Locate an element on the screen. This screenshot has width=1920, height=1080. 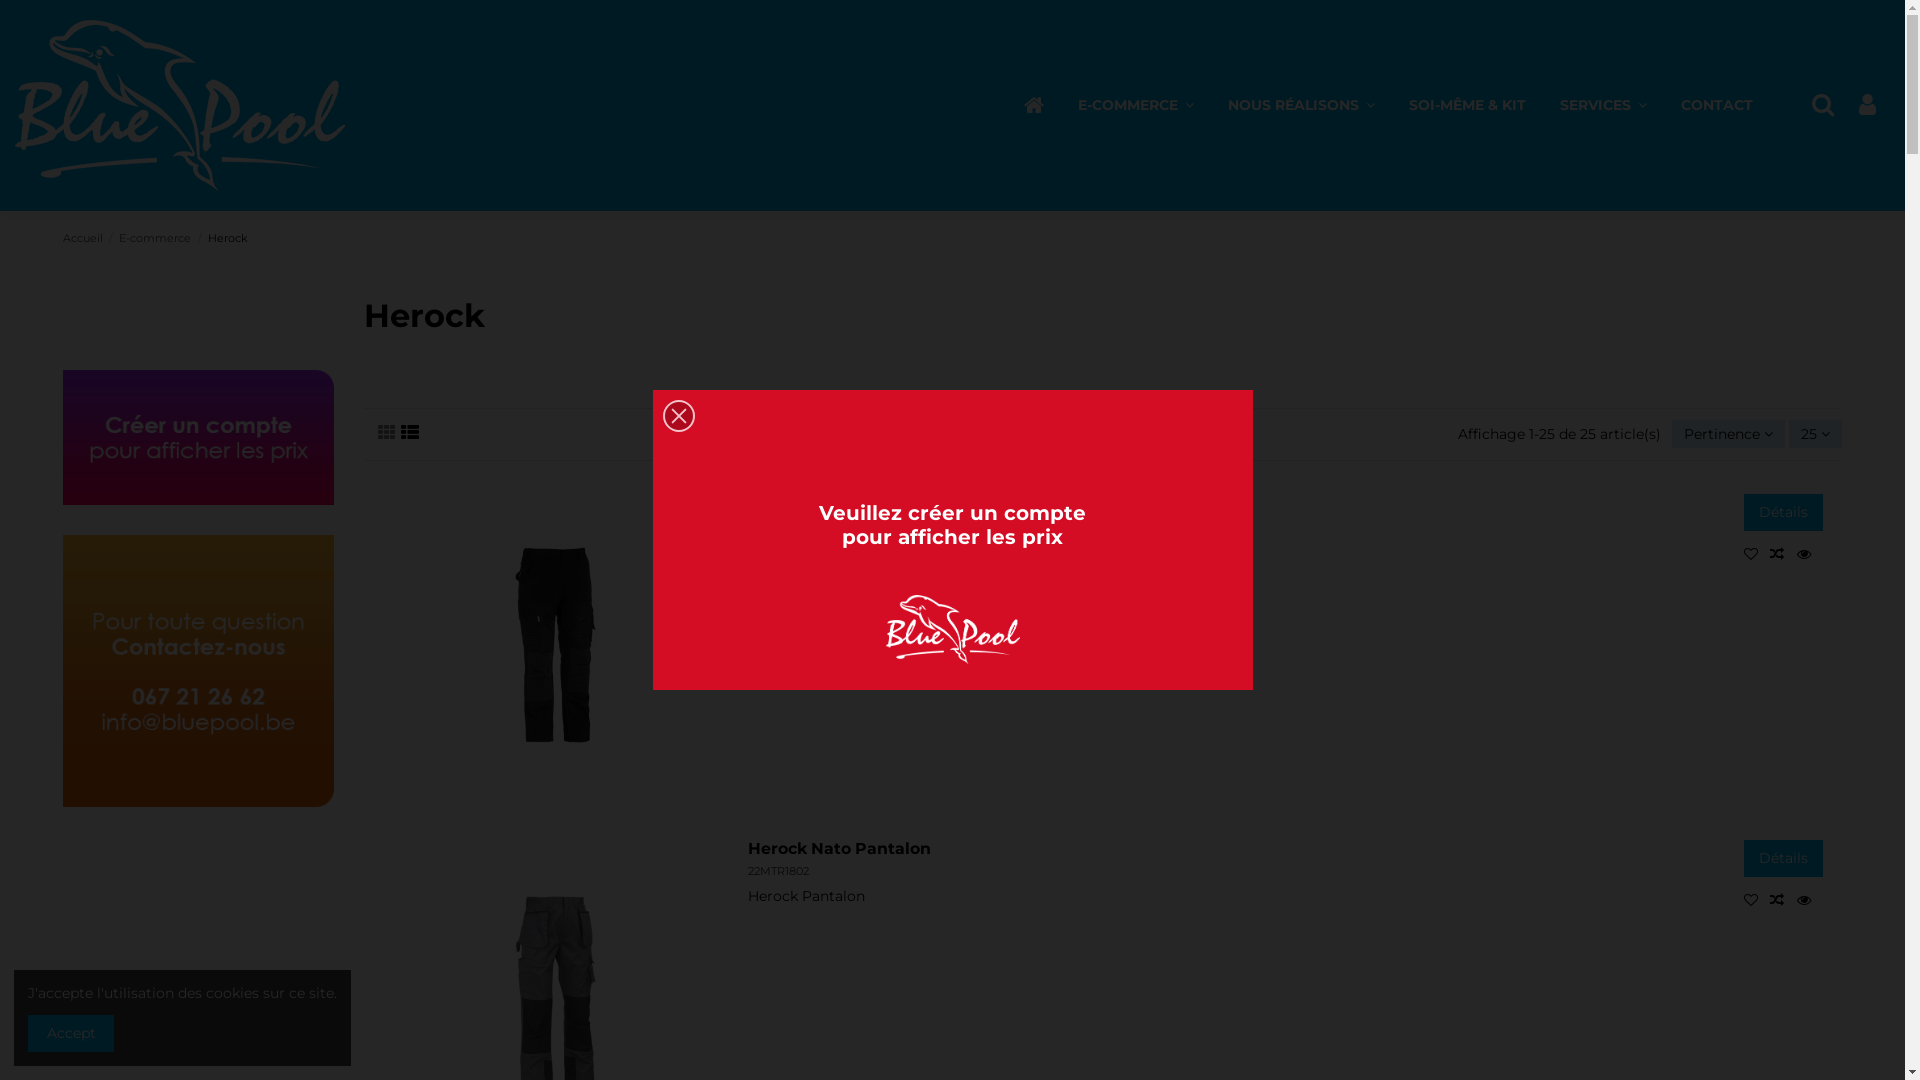
Accueil is located at coordinates (84, 238).